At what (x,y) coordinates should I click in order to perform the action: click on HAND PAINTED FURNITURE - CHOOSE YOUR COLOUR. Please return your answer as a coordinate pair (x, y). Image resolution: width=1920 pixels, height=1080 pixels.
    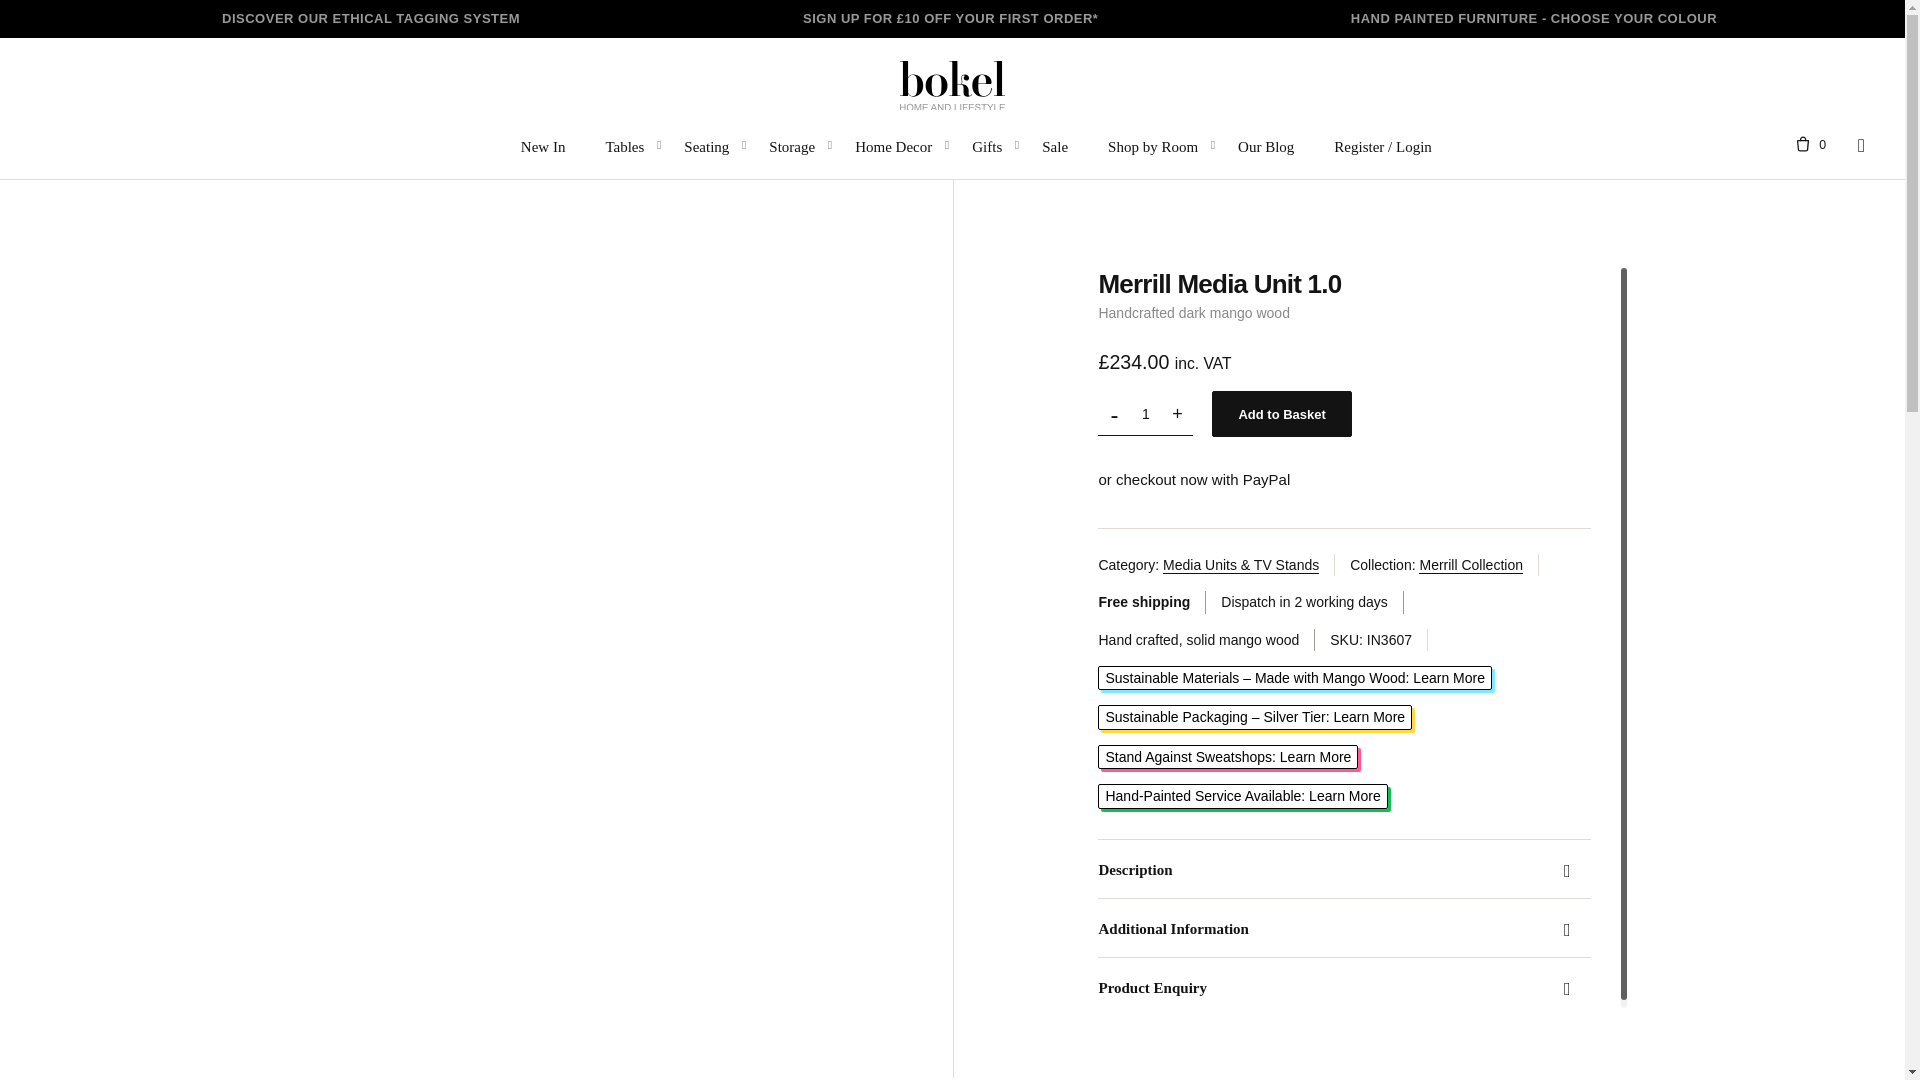
    Looking at the image, I should click on (1534, 19).